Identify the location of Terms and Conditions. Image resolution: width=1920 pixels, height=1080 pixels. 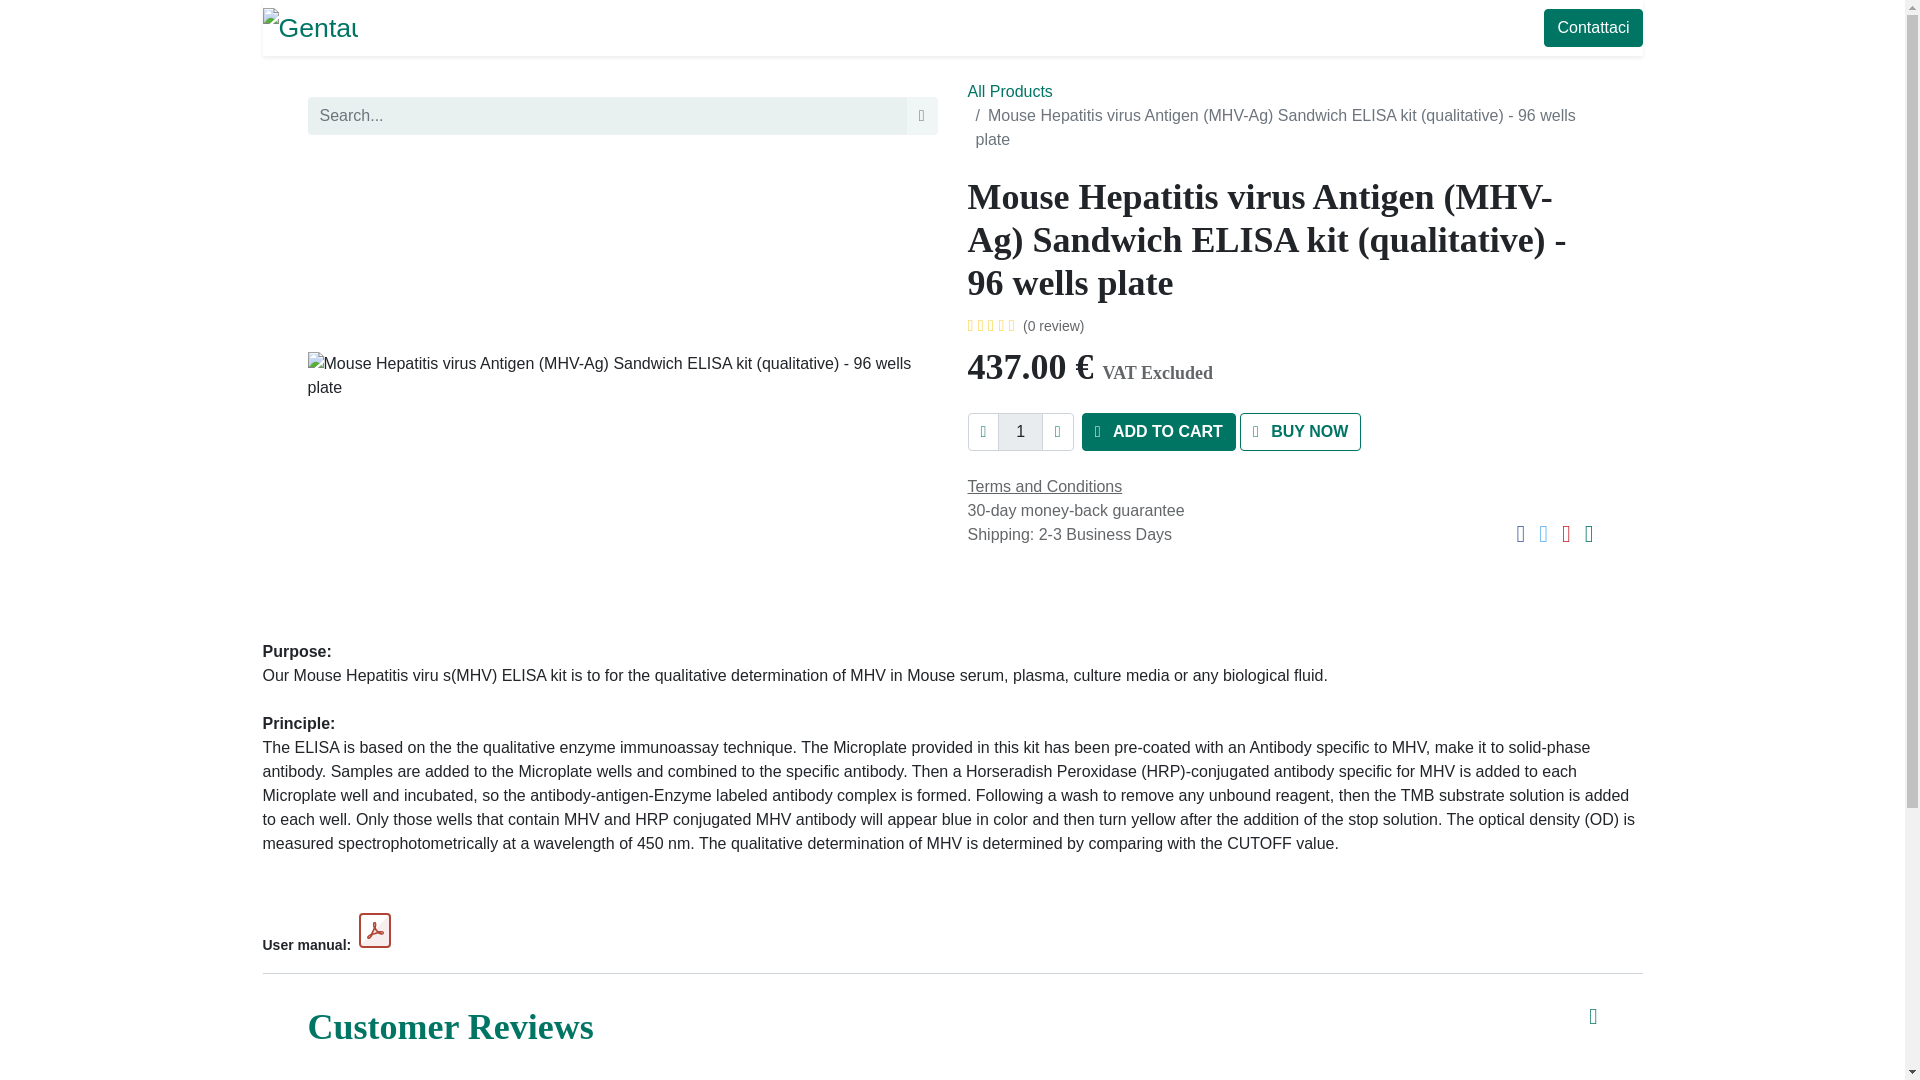
(1045, 486).